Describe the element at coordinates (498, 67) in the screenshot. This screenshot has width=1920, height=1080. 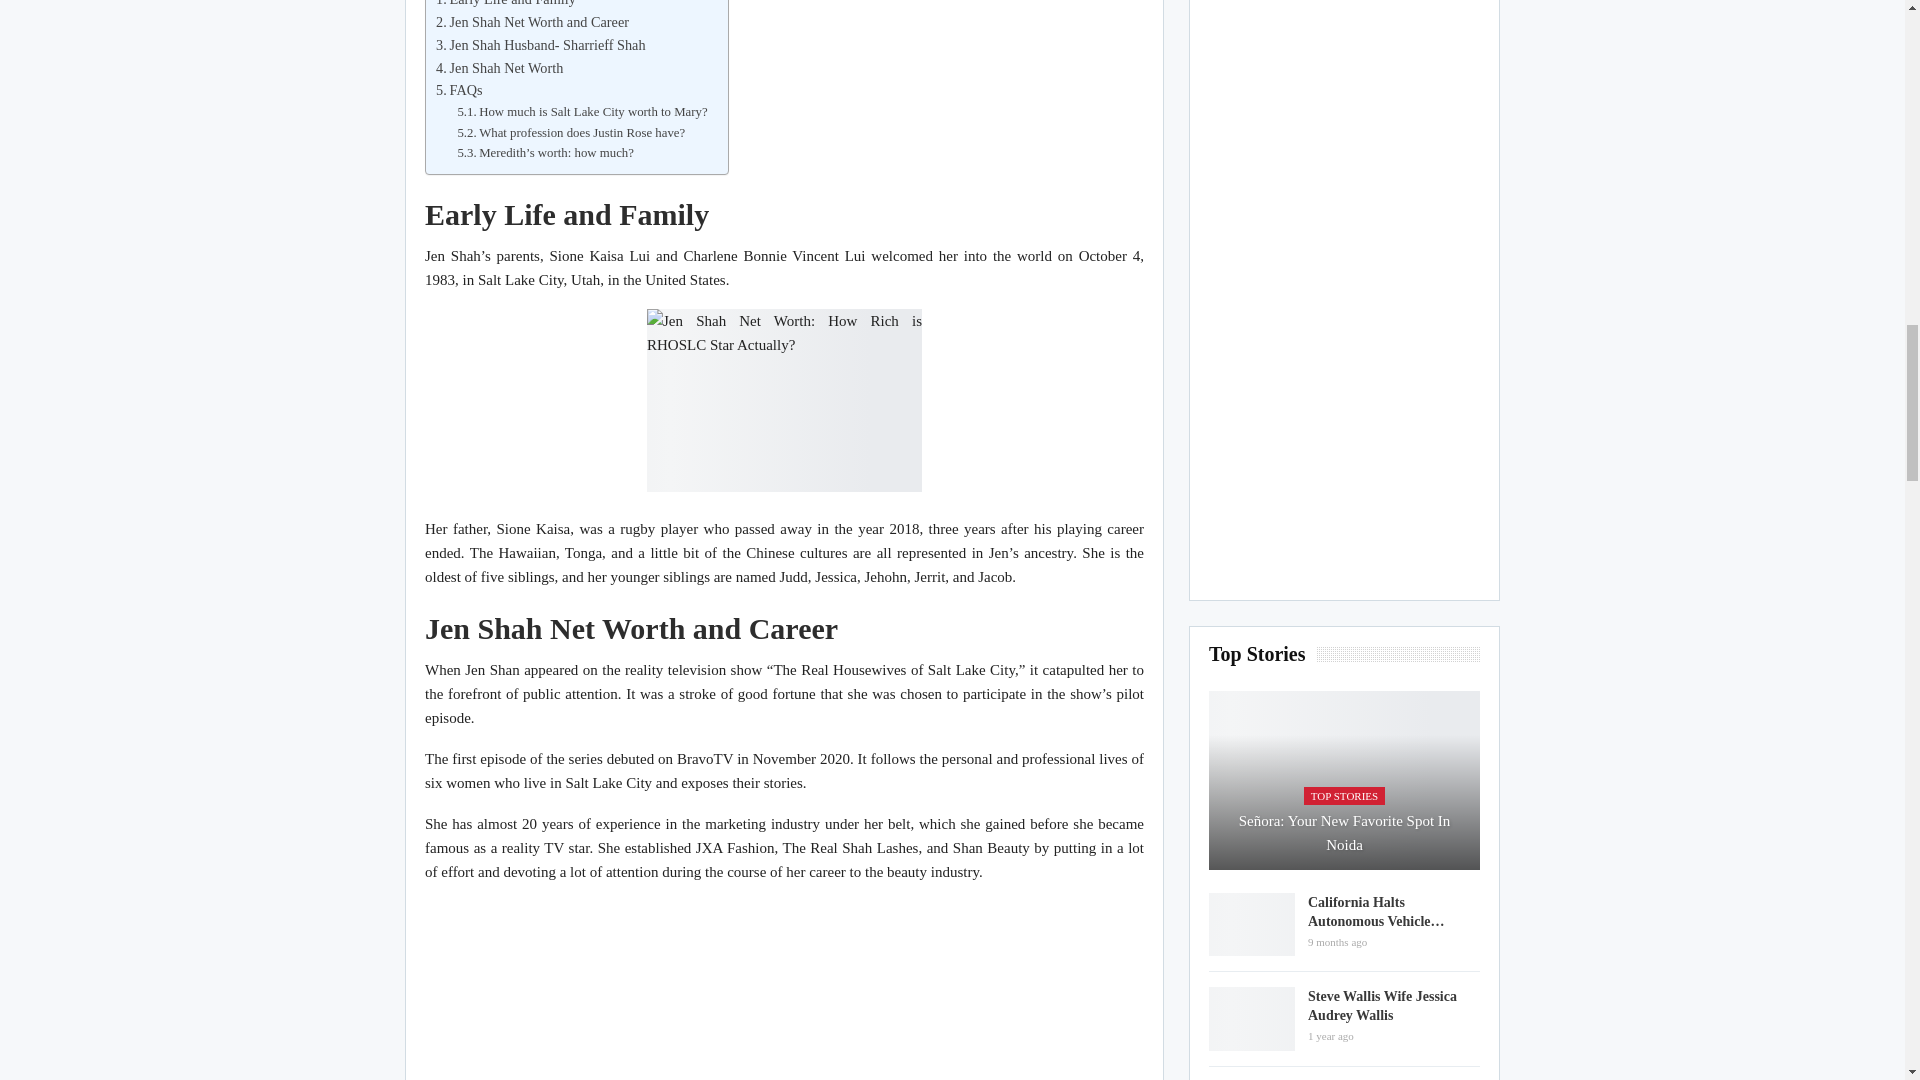
I see `Jen Shah Net Worth` at that location.